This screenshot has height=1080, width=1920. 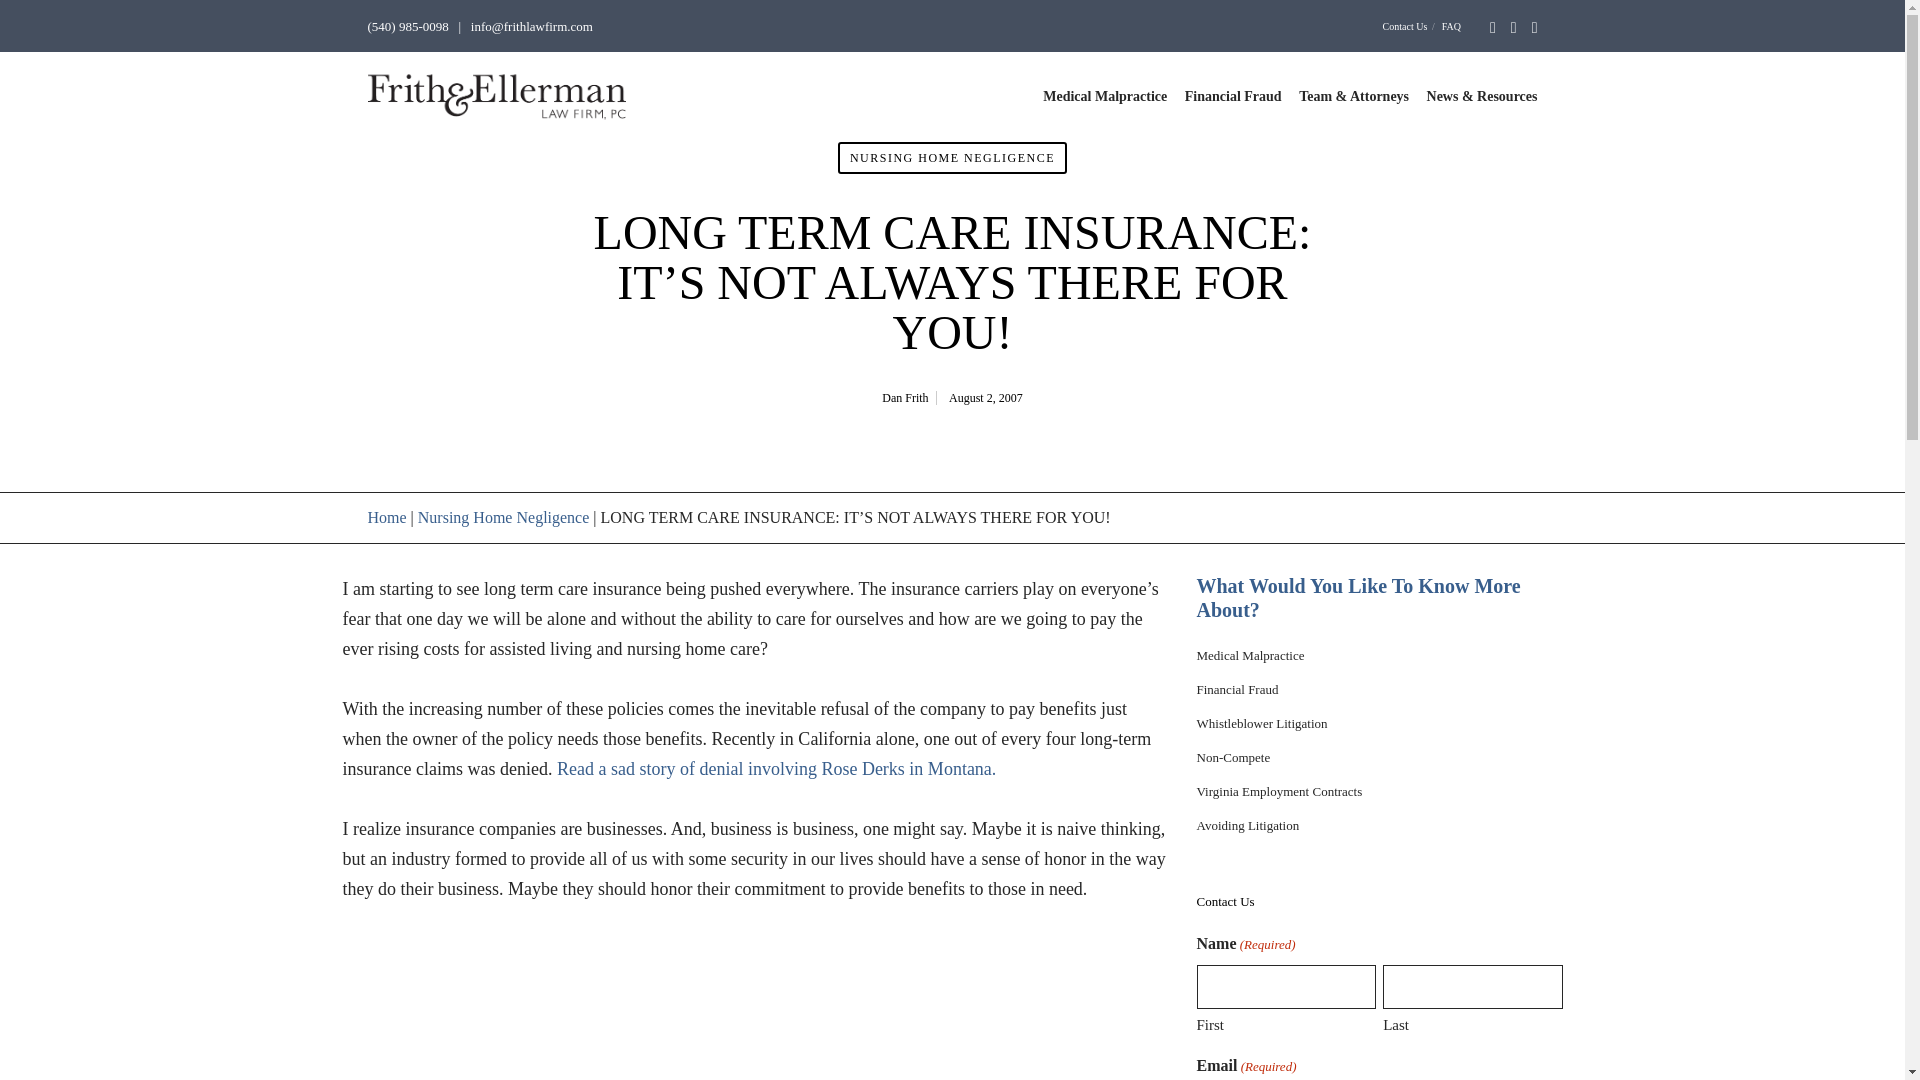 What do you see at coordinates (1104, 96) in the screenshot?
I see `Medical Malpractice` at bounding box center [1104, 96].